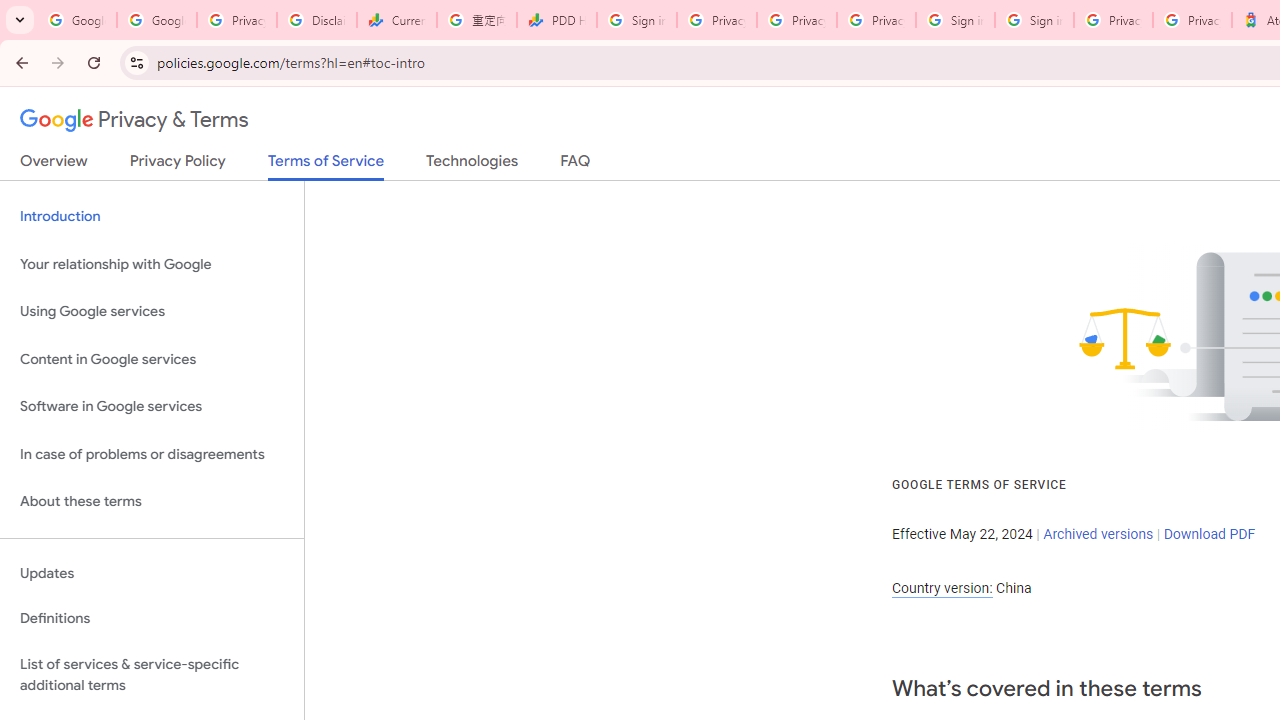 The width and height of the screenshot is (1280, 720). I want to click on Your relationship with Google, so click(152, 264).